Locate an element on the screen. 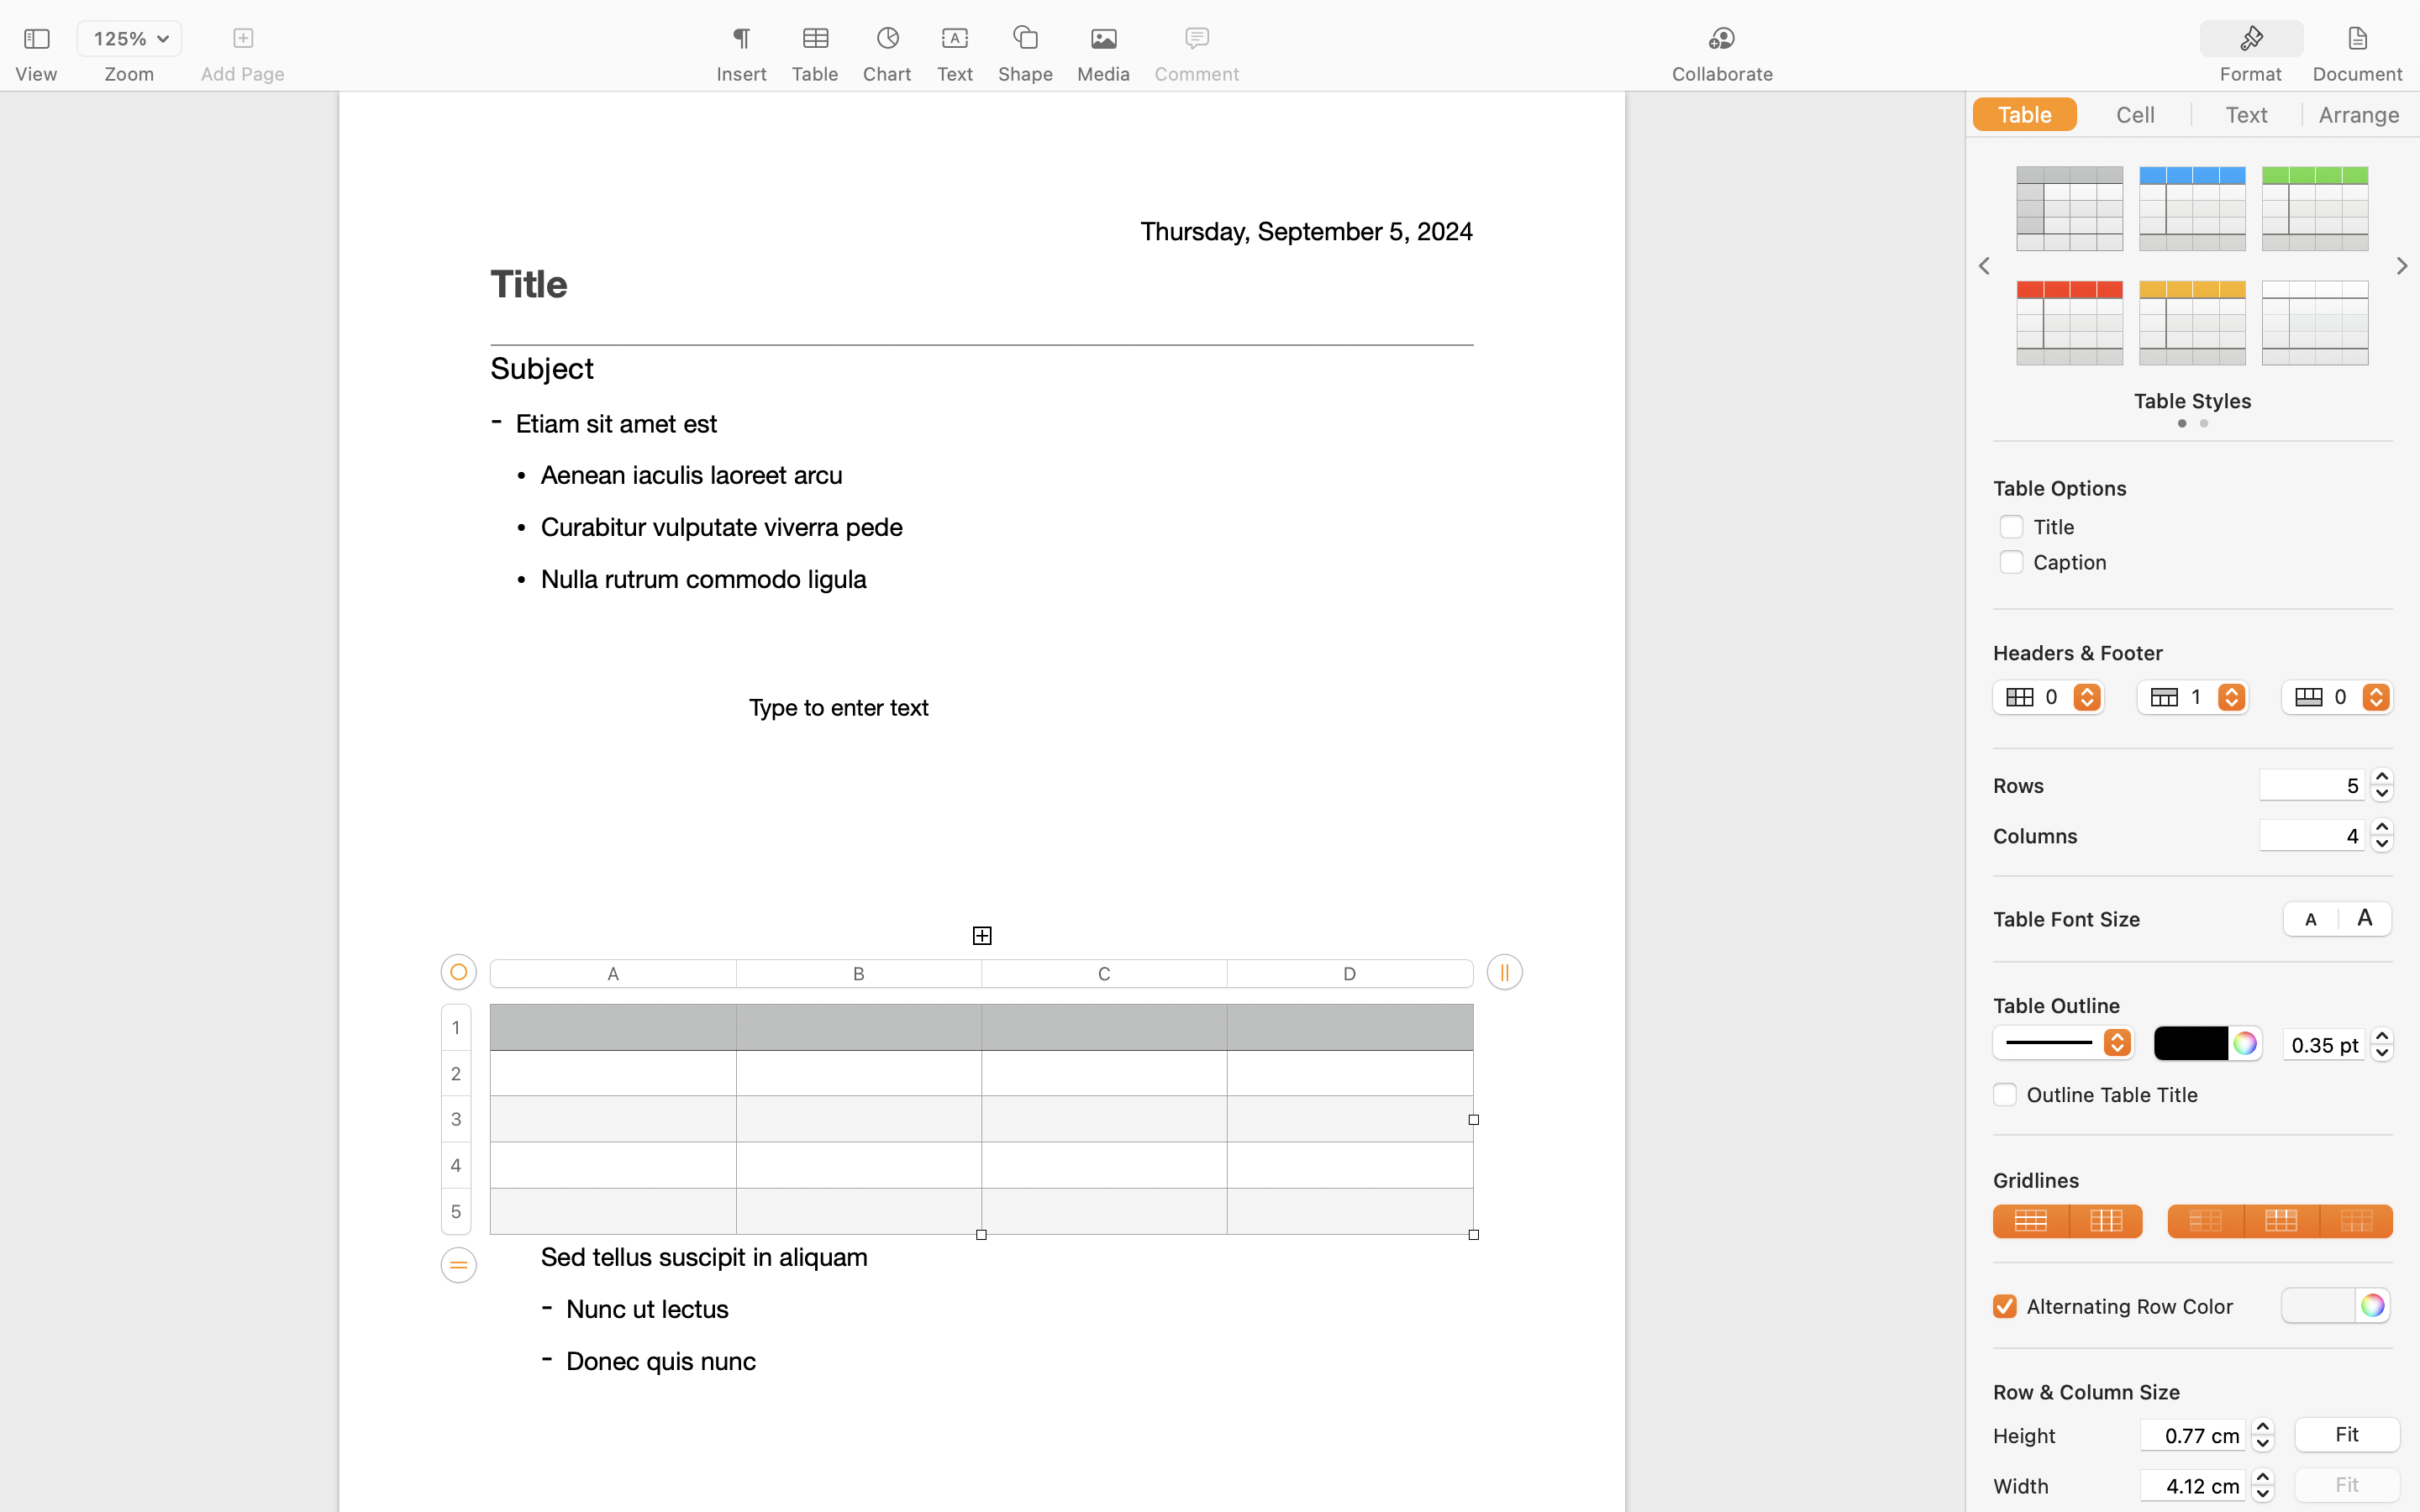  Click to link text boxes together. is located at coordinates (981, 496).